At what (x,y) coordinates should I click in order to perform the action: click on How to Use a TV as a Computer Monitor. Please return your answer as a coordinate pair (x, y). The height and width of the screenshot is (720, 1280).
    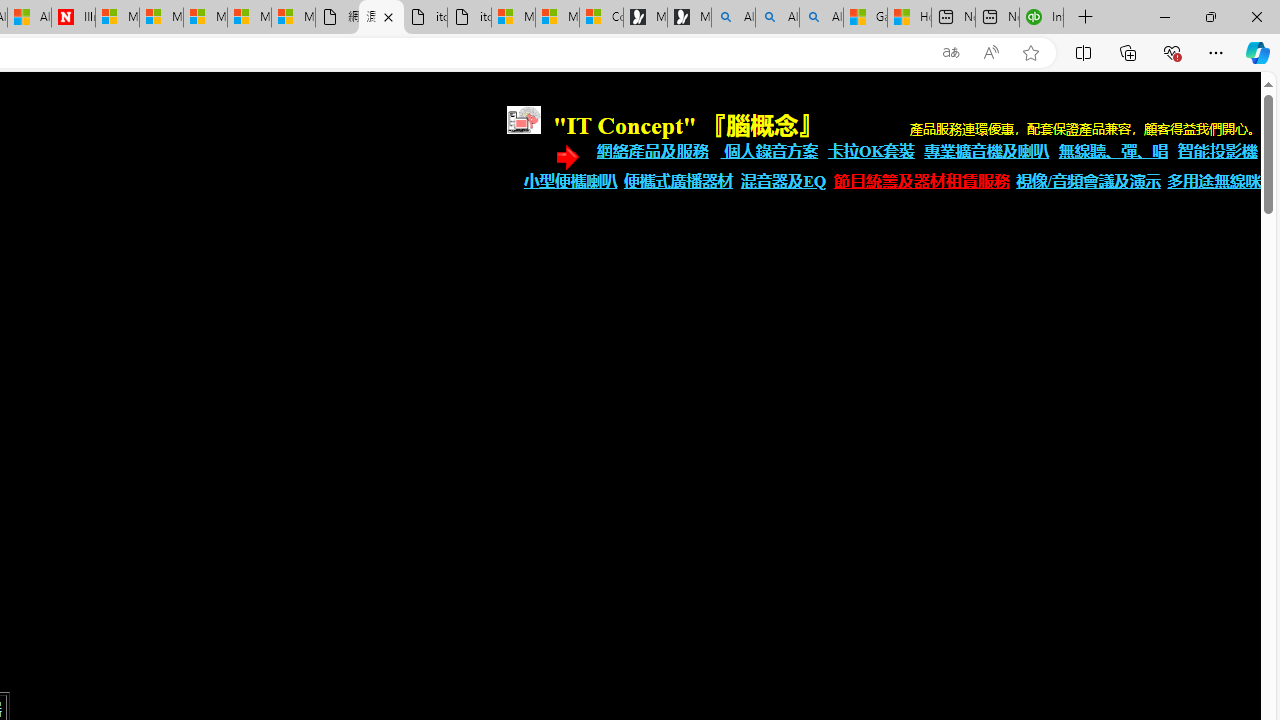
    Looking at the image, I should click on (909, 18).